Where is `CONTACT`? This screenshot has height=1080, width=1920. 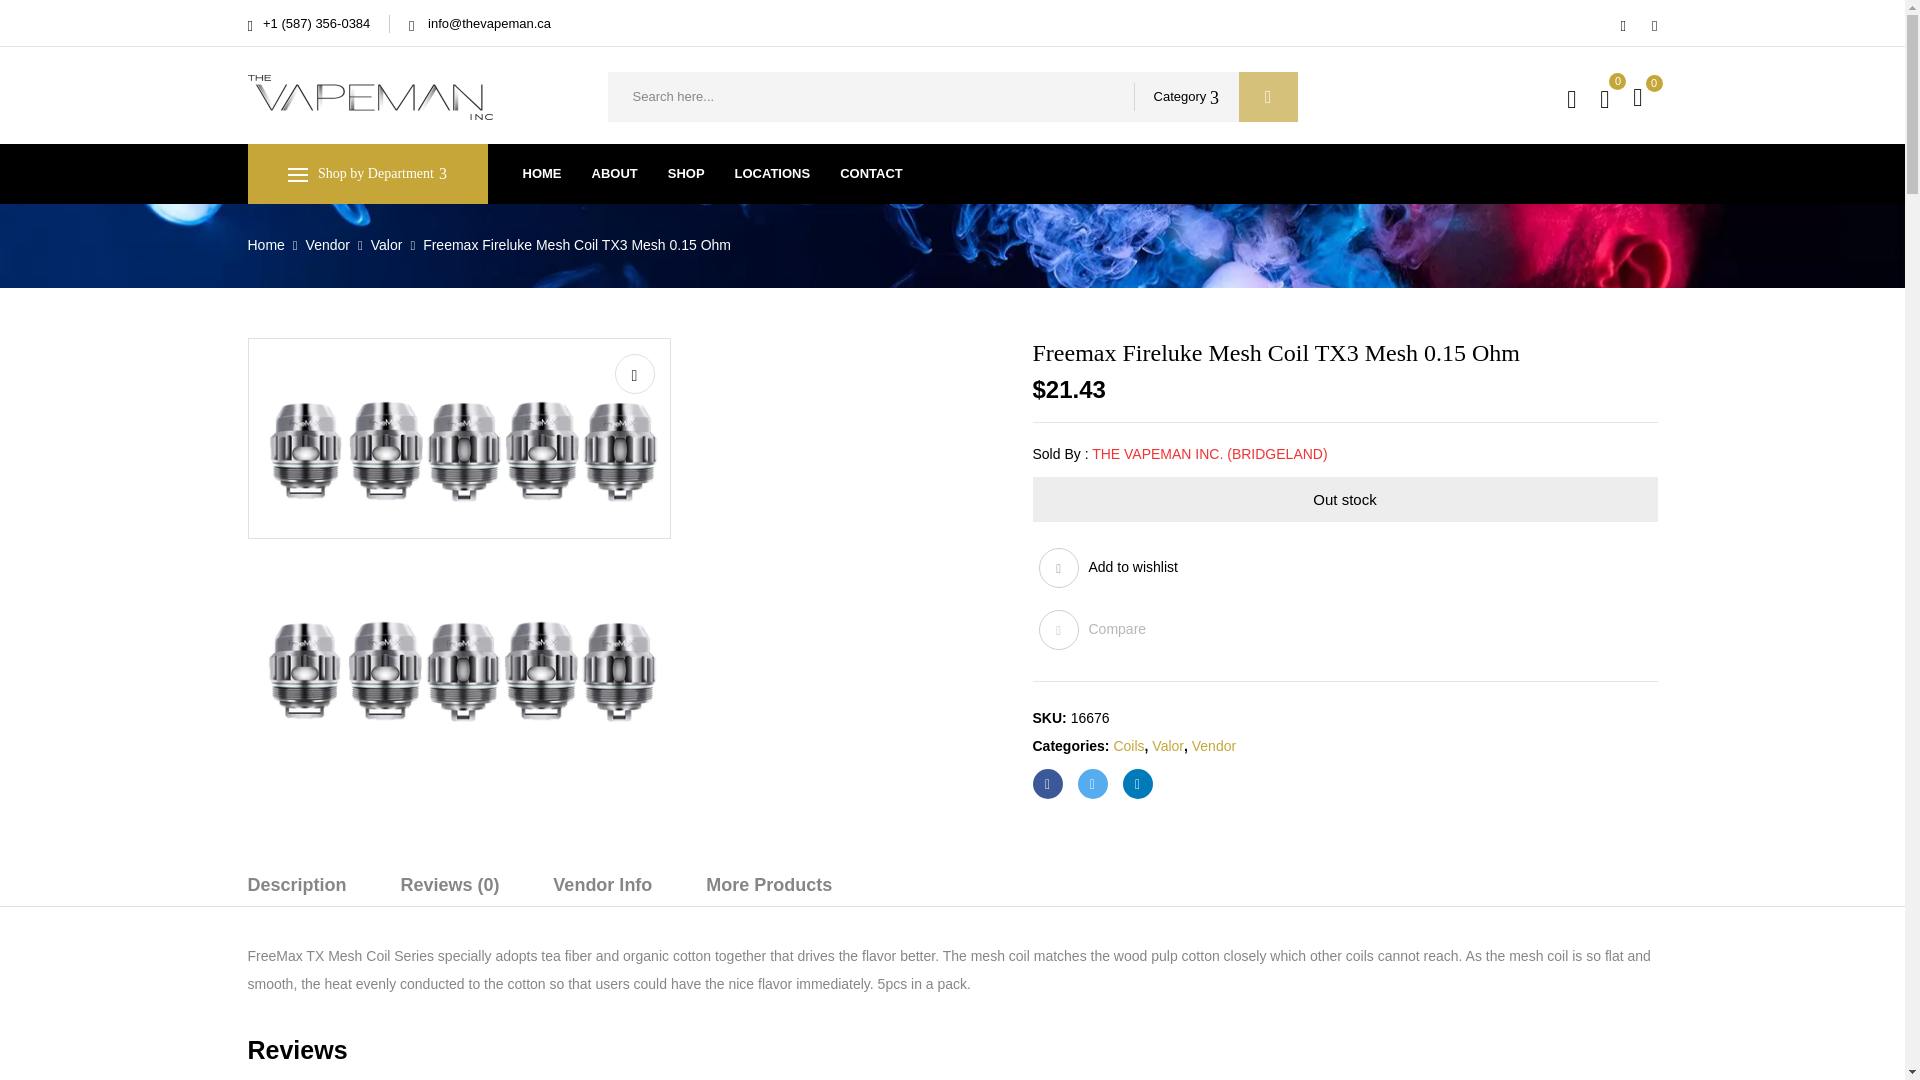
CONTACT is located at coordinates (871, 174).